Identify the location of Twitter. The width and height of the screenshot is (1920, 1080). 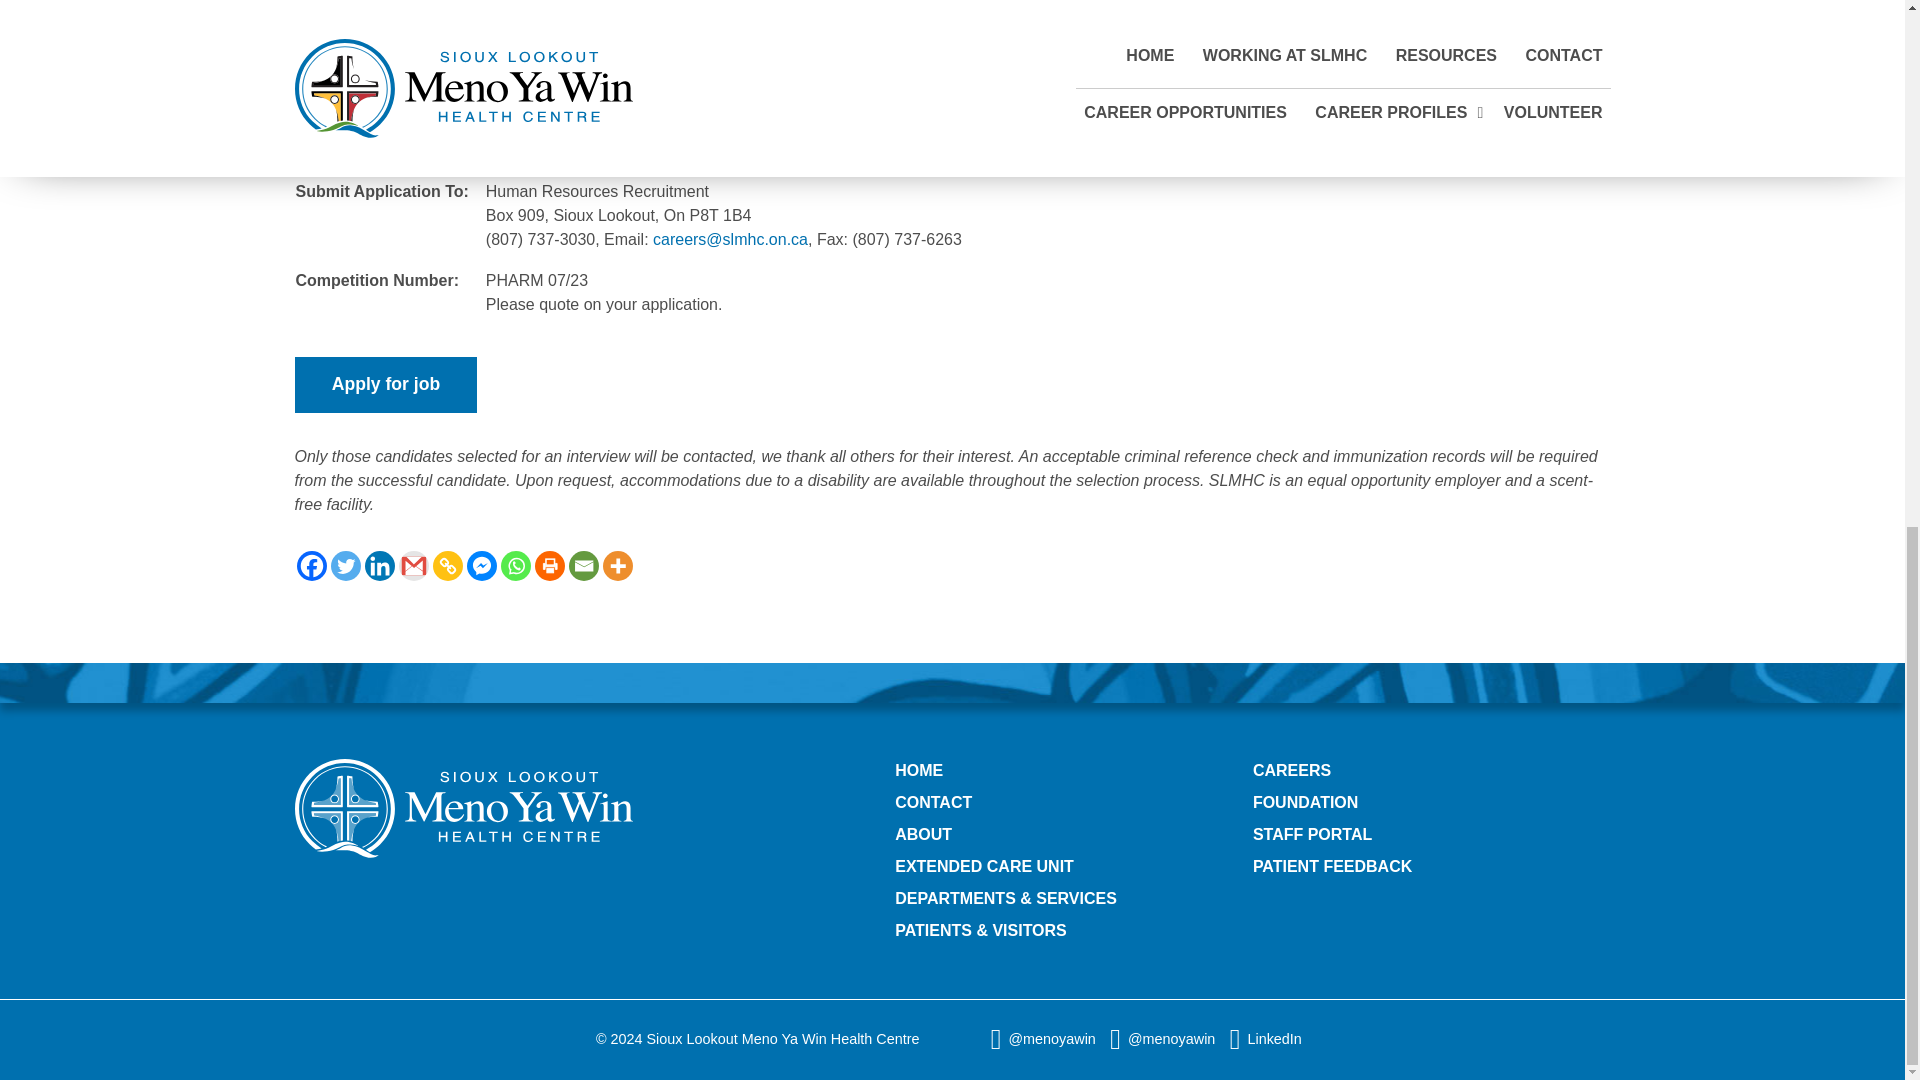
(345, 566).